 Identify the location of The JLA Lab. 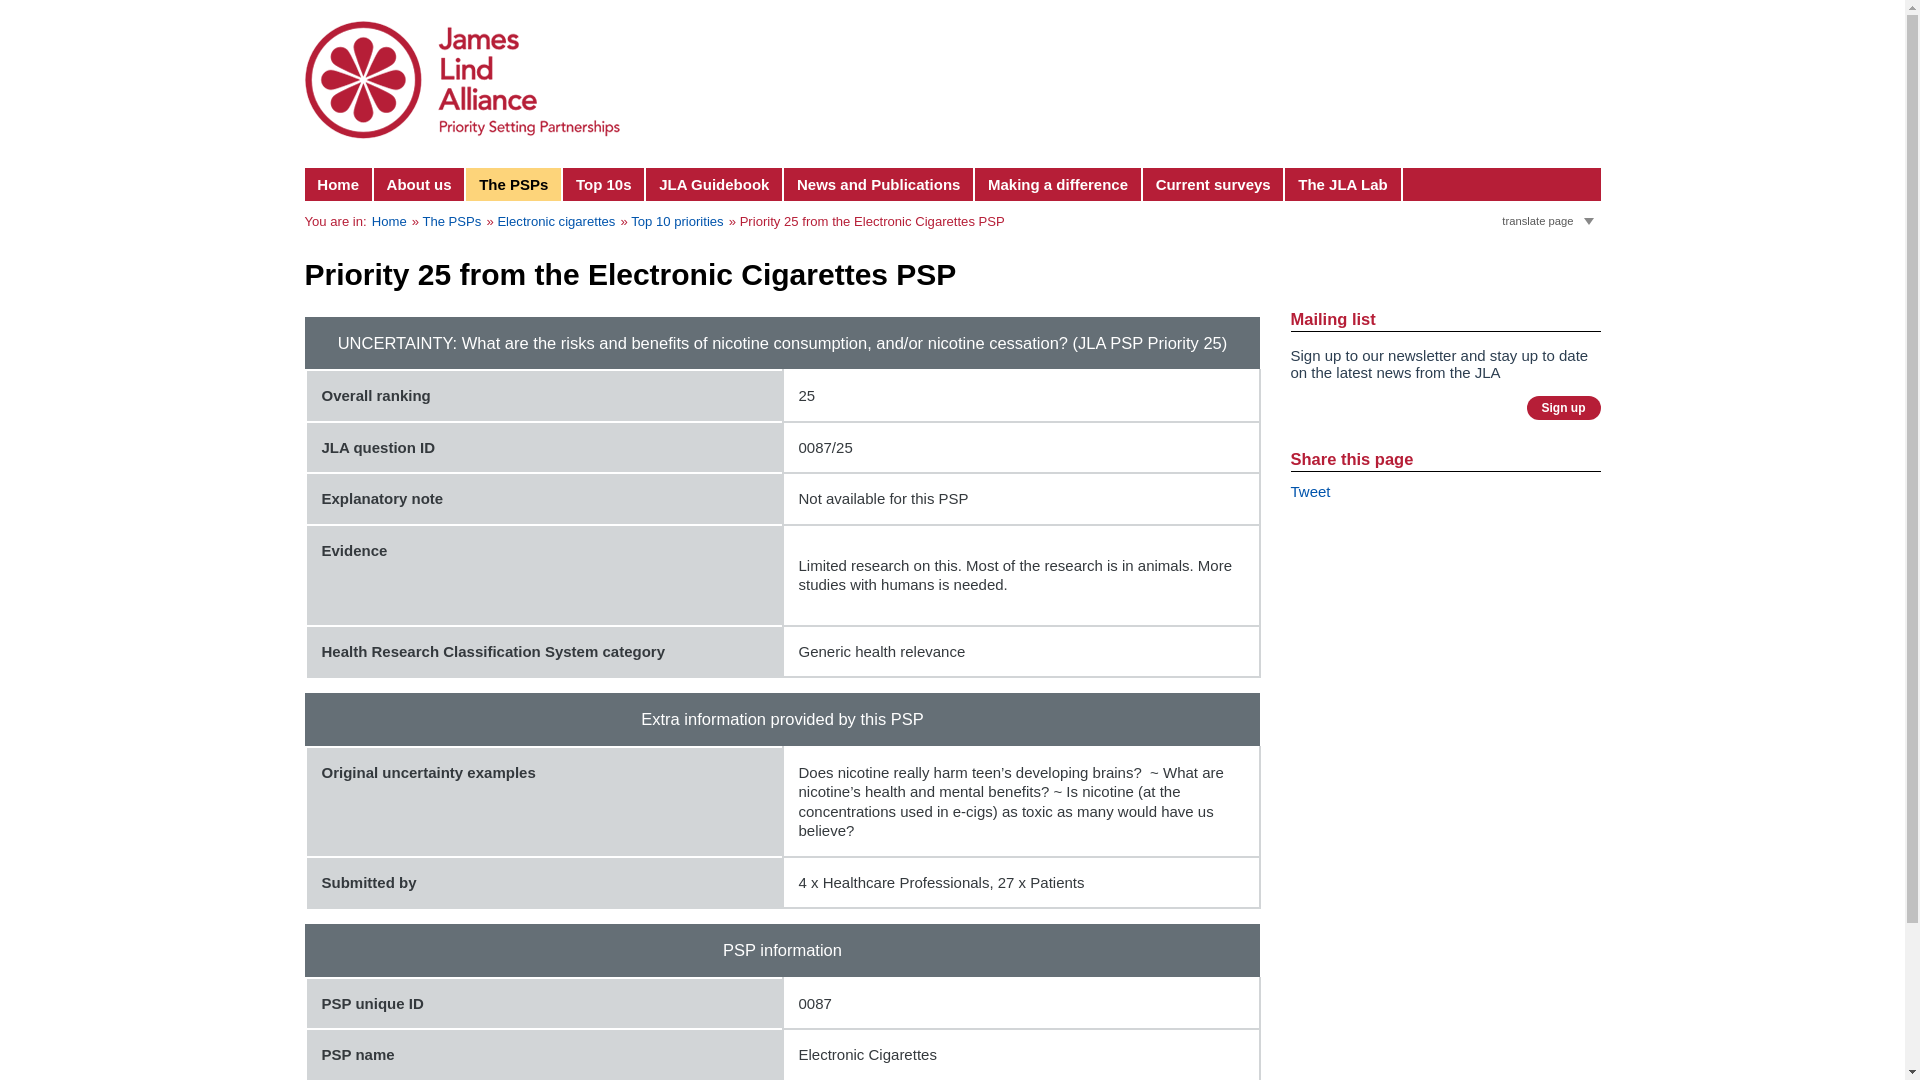
(1342, 184).